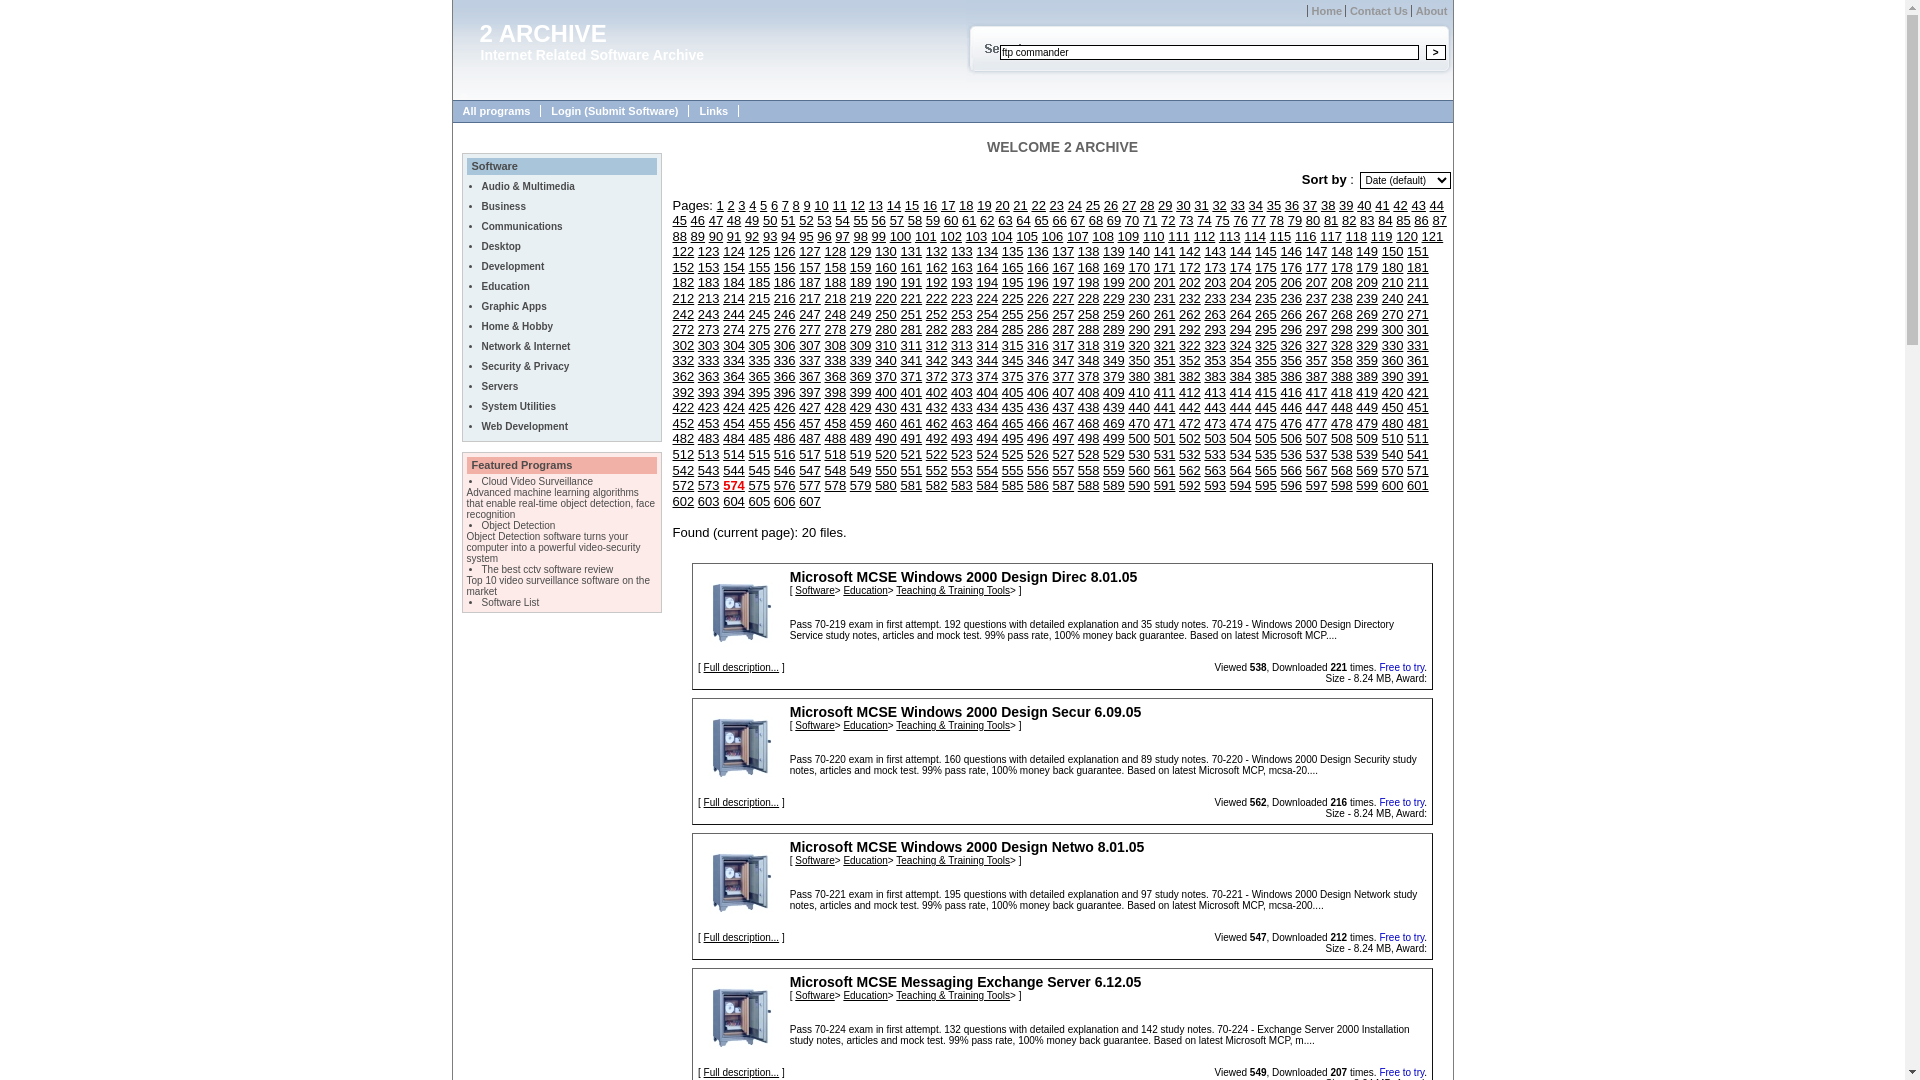 This screenshot has height=1080, width=1920. I want to click on 232, so click(1190, 298).